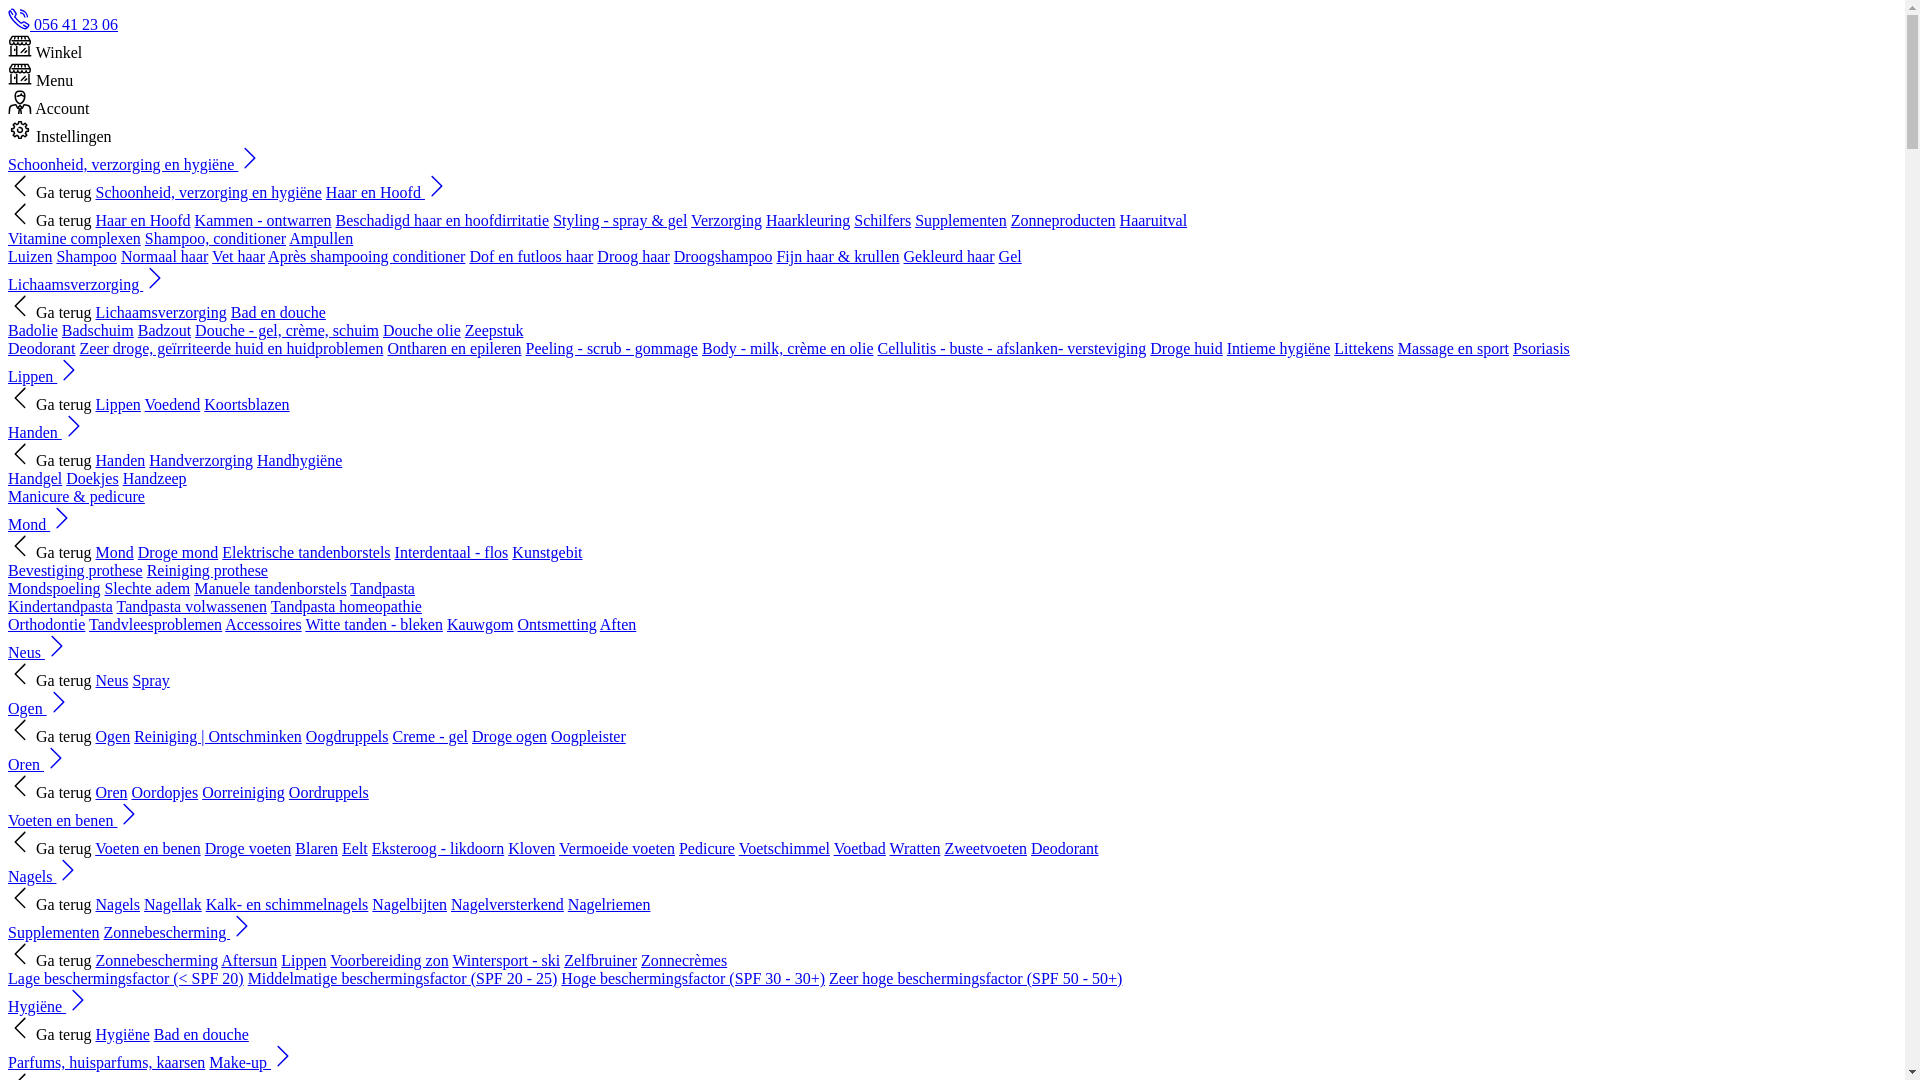  Describe the element at coordinates (724, 256) in the screenshot. I see `Droogshampoo` at that location.